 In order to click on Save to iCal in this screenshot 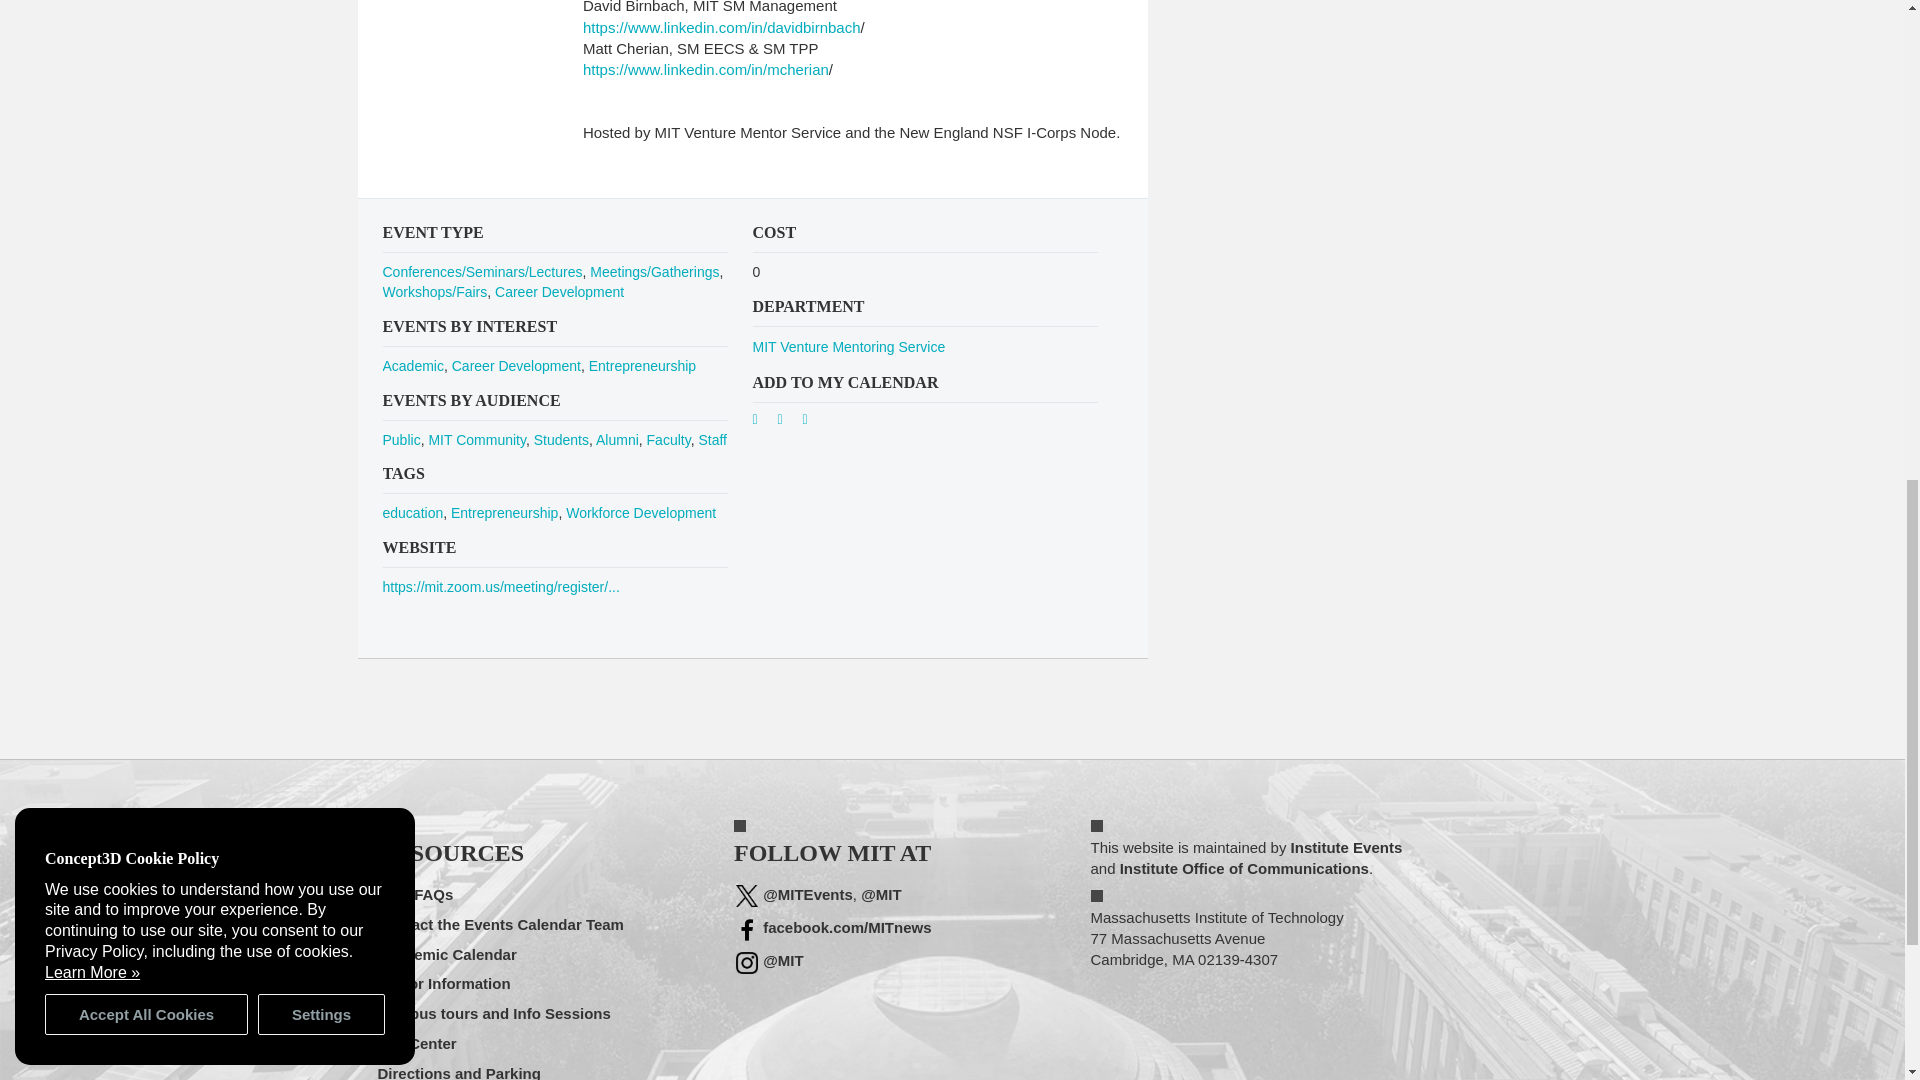, I will do `click(788, 422)`.